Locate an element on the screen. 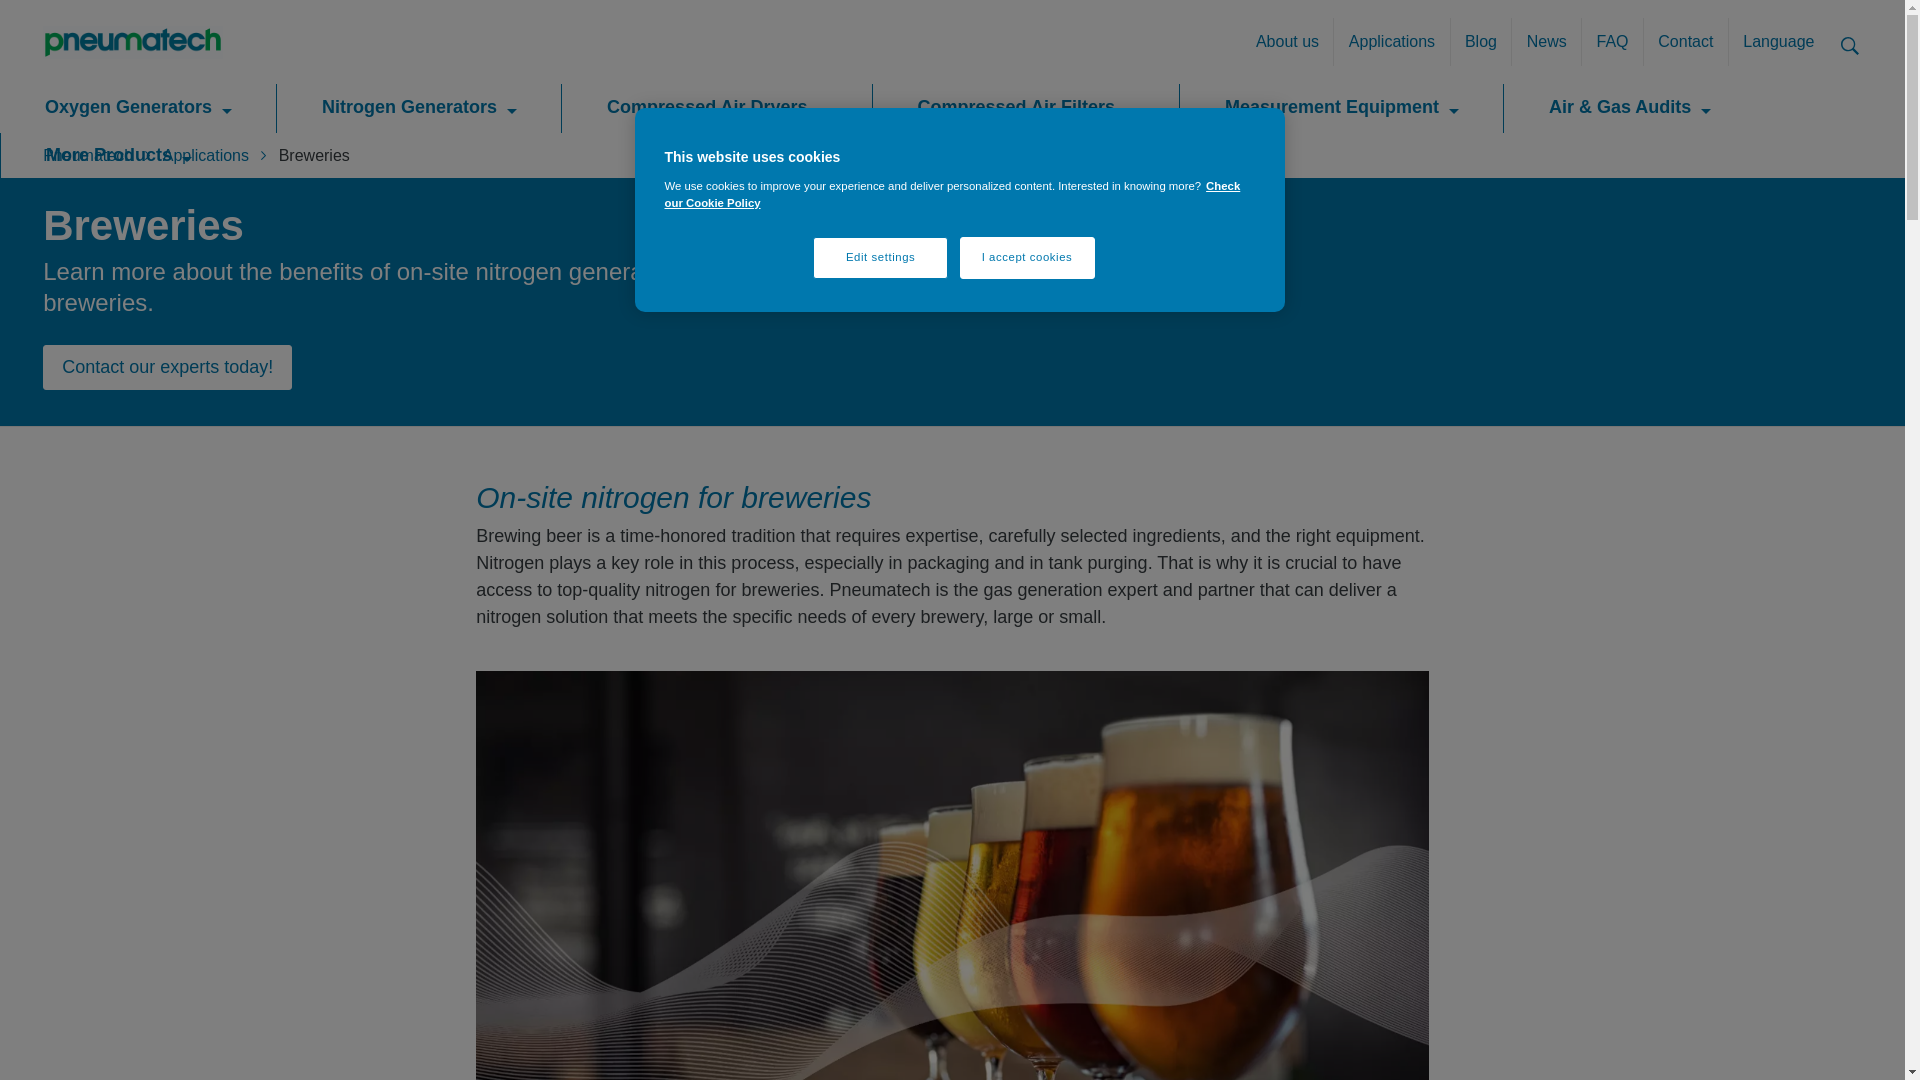 This screenshot has height=1080, width=1920. About us is located at coordinates (1288, 42).